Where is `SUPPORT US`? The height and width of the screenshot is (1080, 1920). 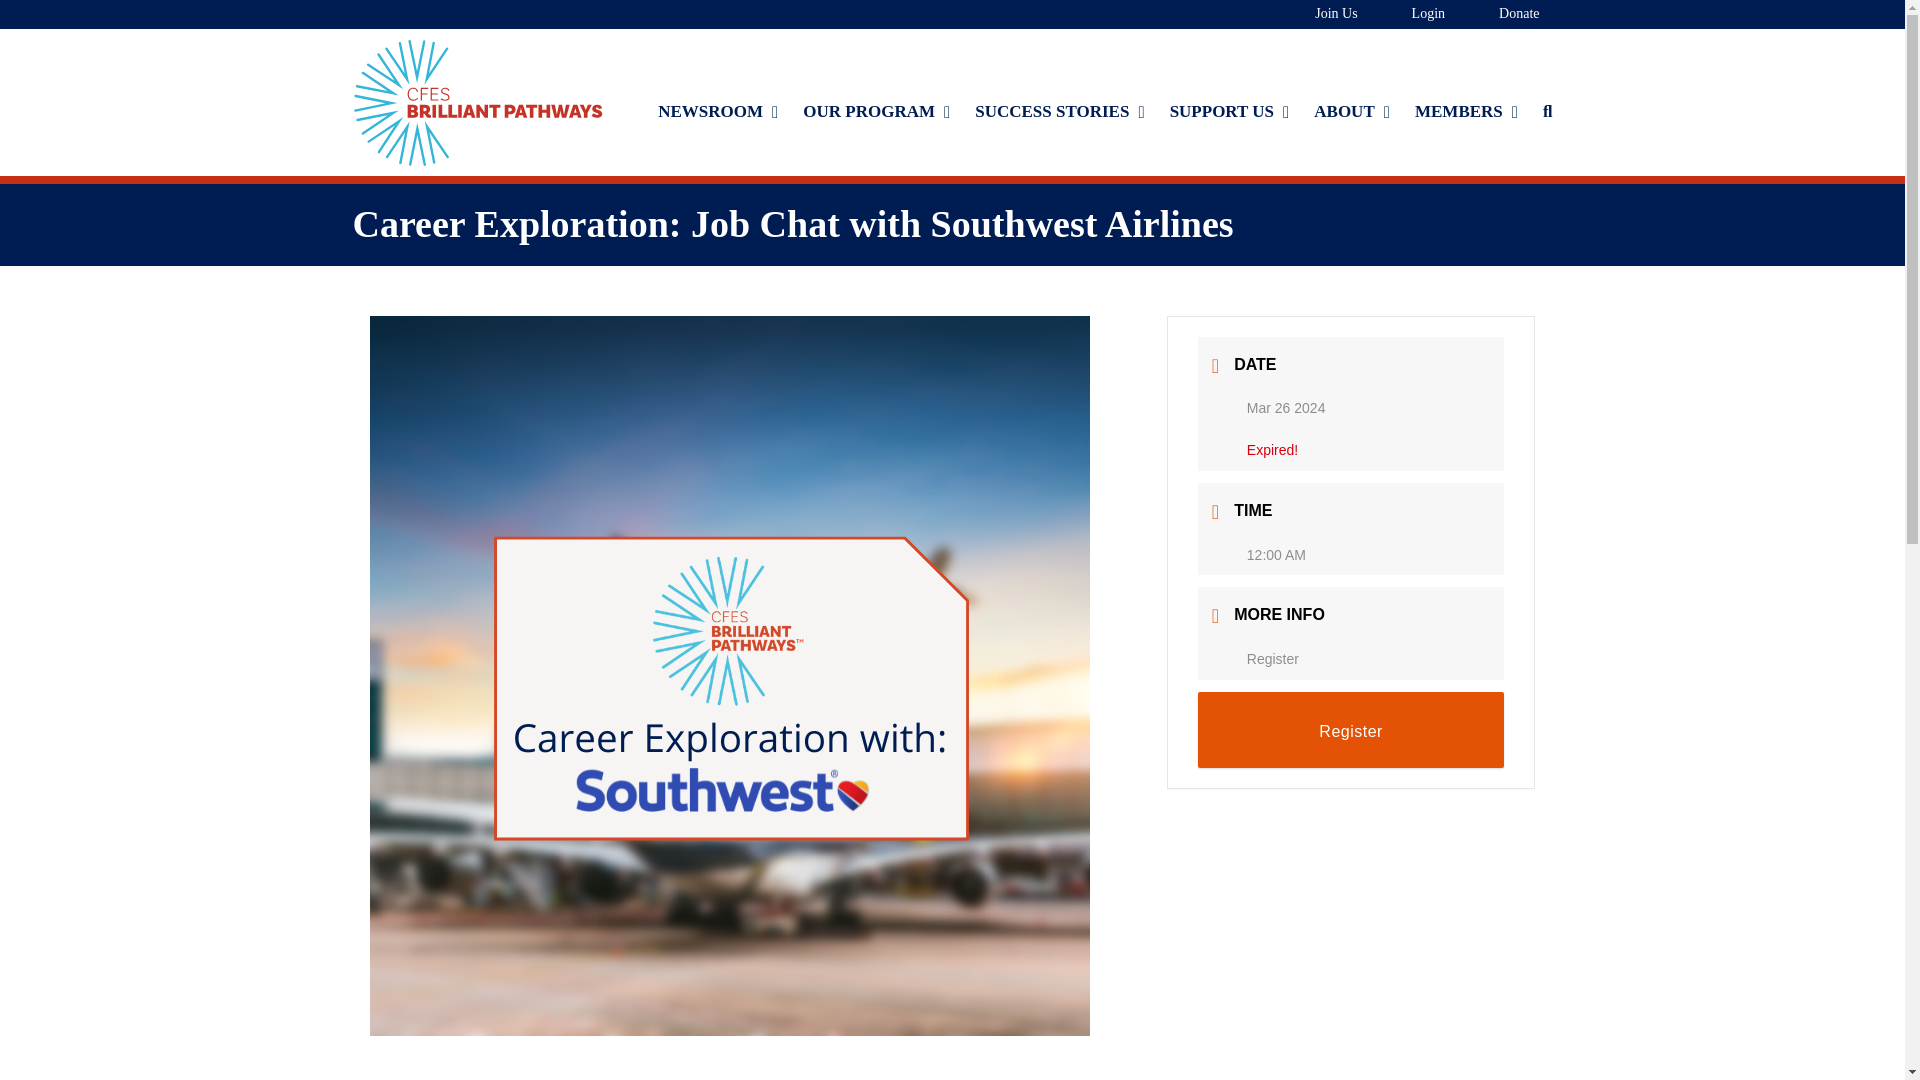
SUPPORT US is located at coordinates (1230, 112).